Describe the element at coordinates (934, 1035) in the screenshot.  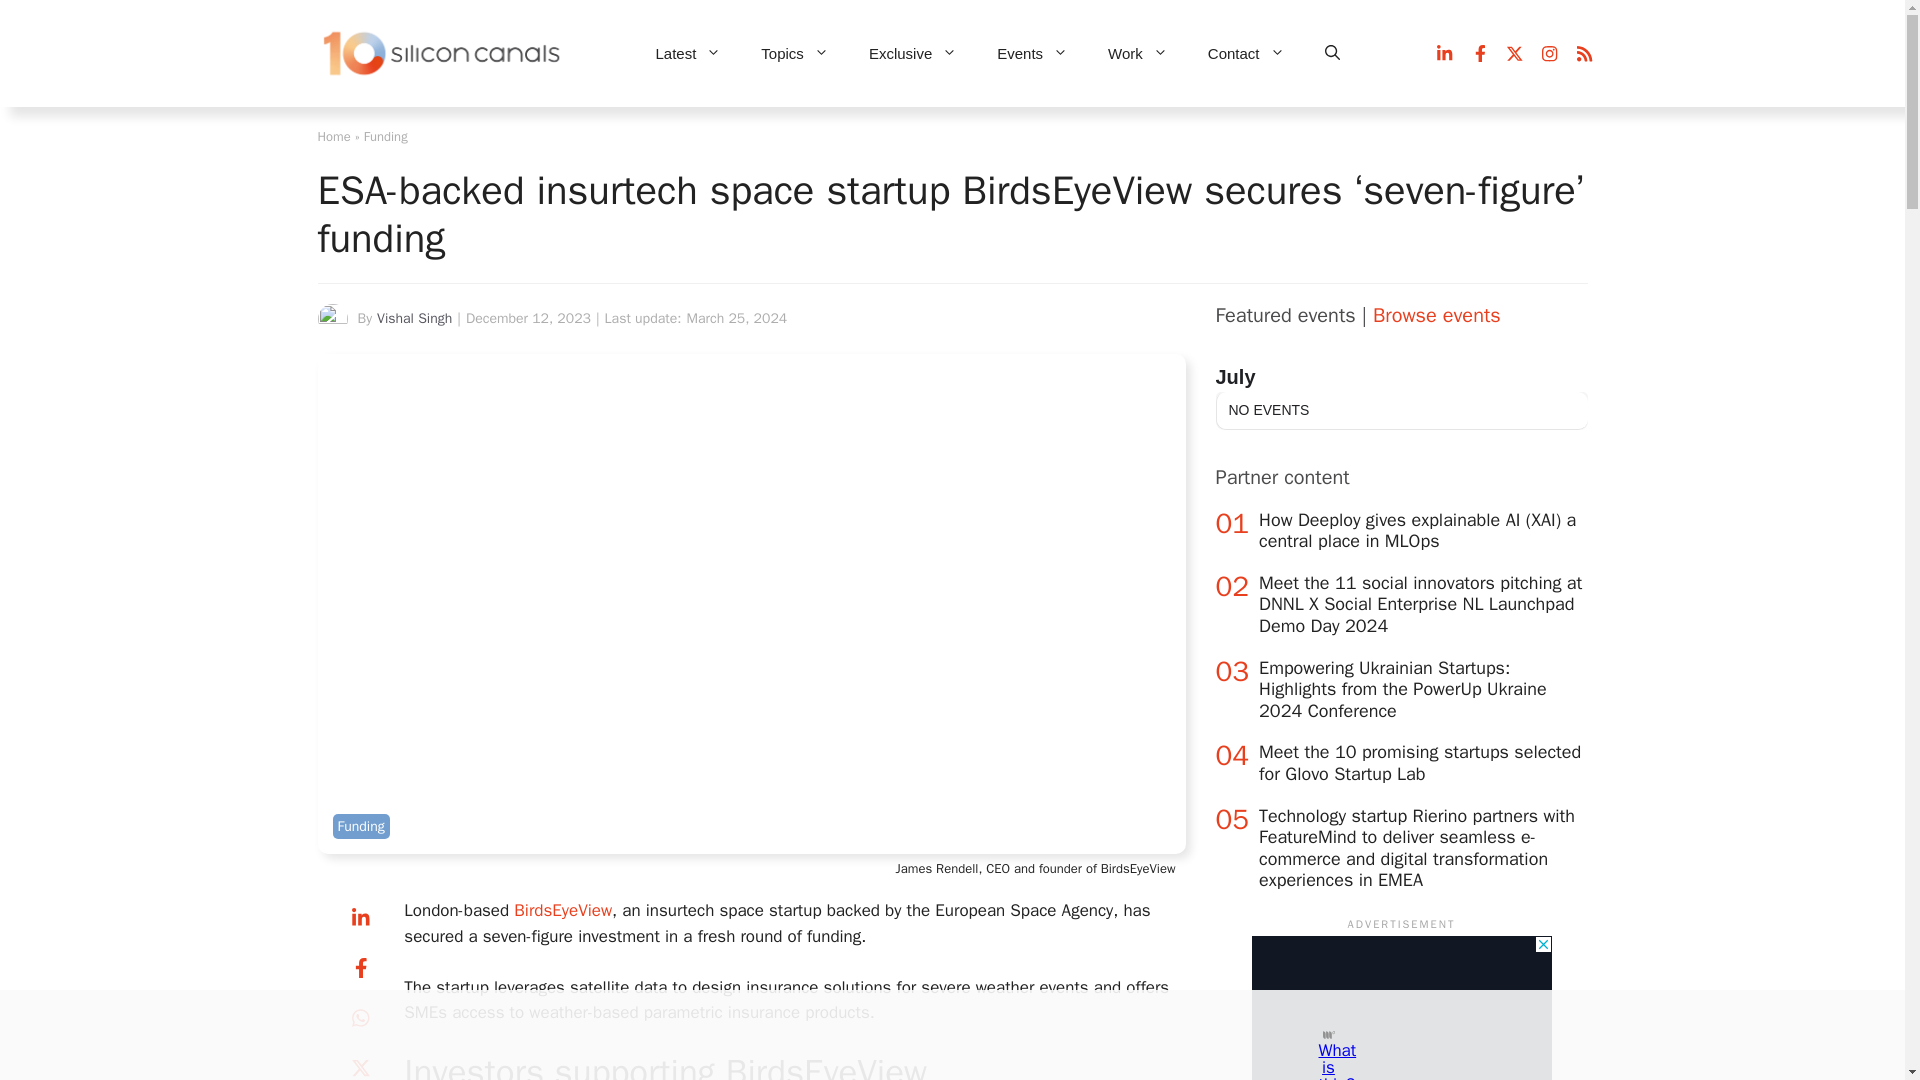
I see `3rd party ad content` at that location.